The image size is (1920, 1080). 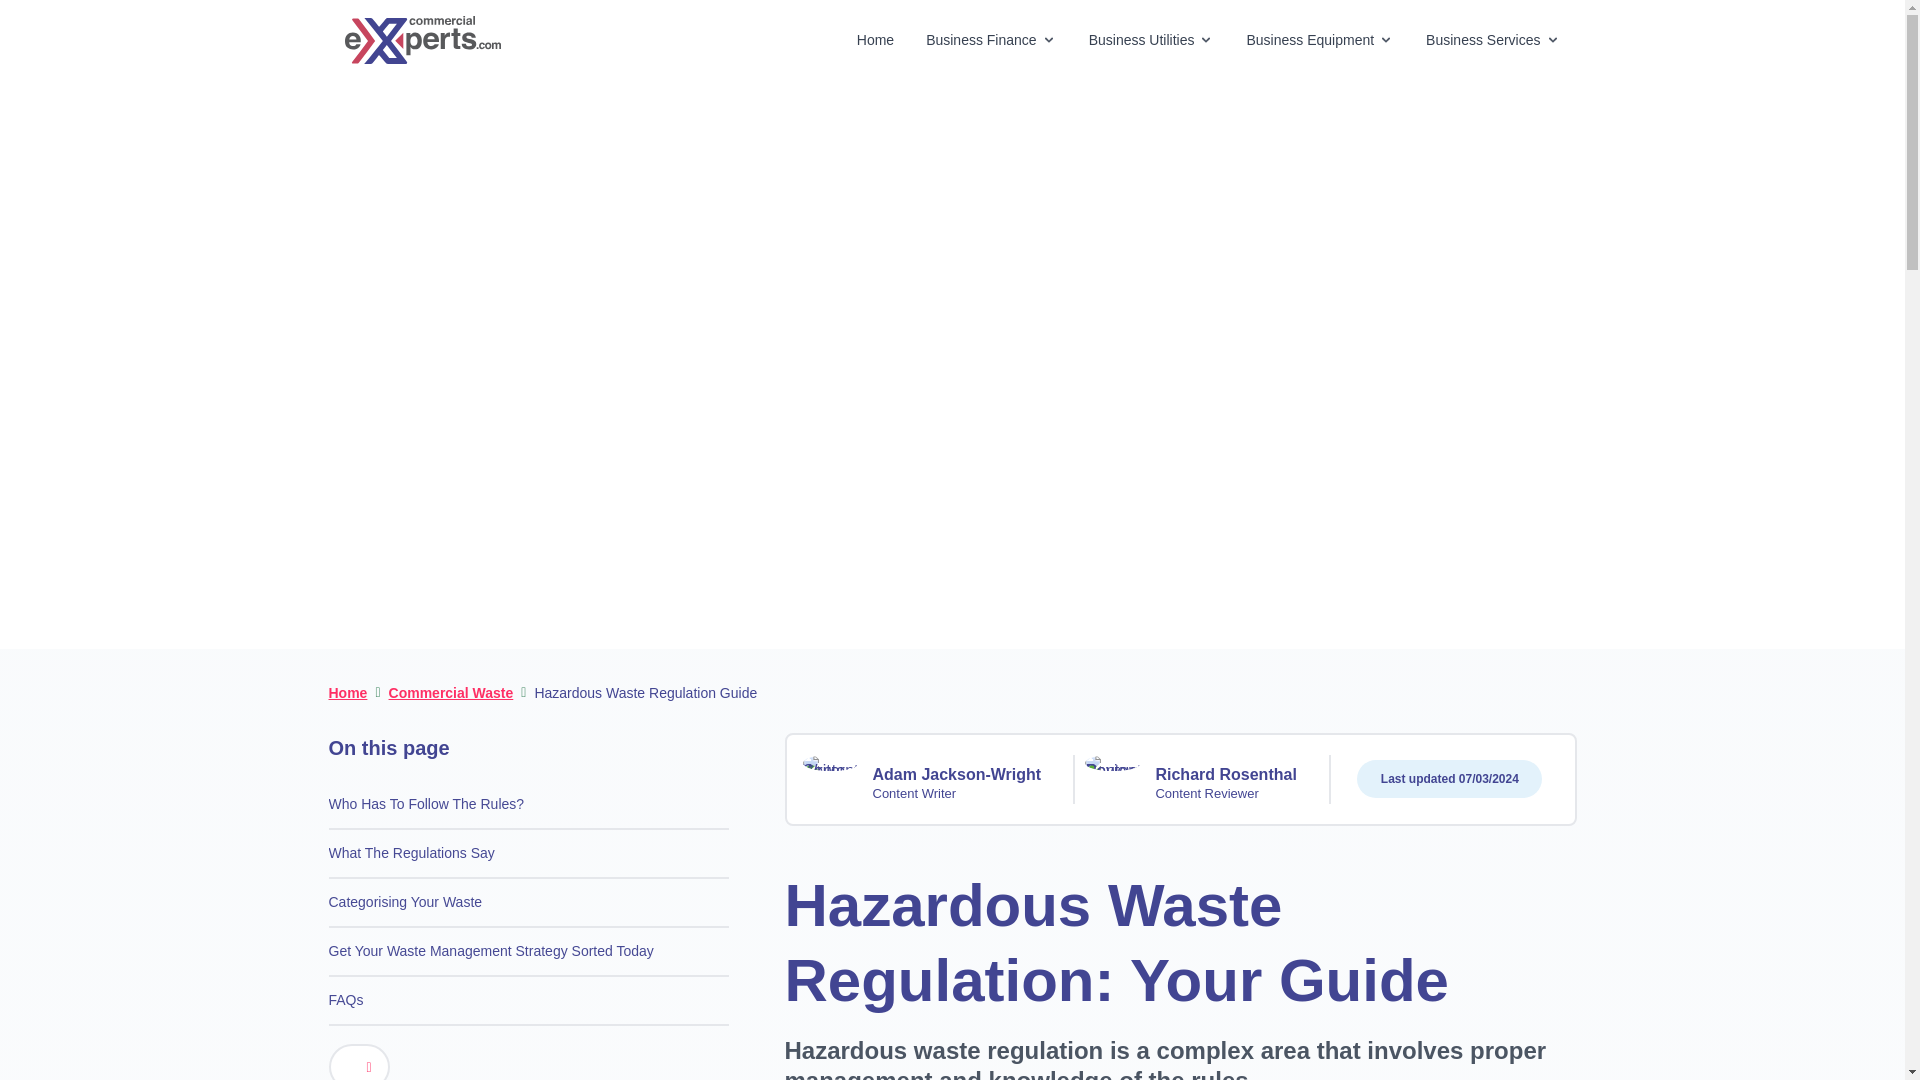 I want to click on Food Waste, so click(x=1149, y=359).